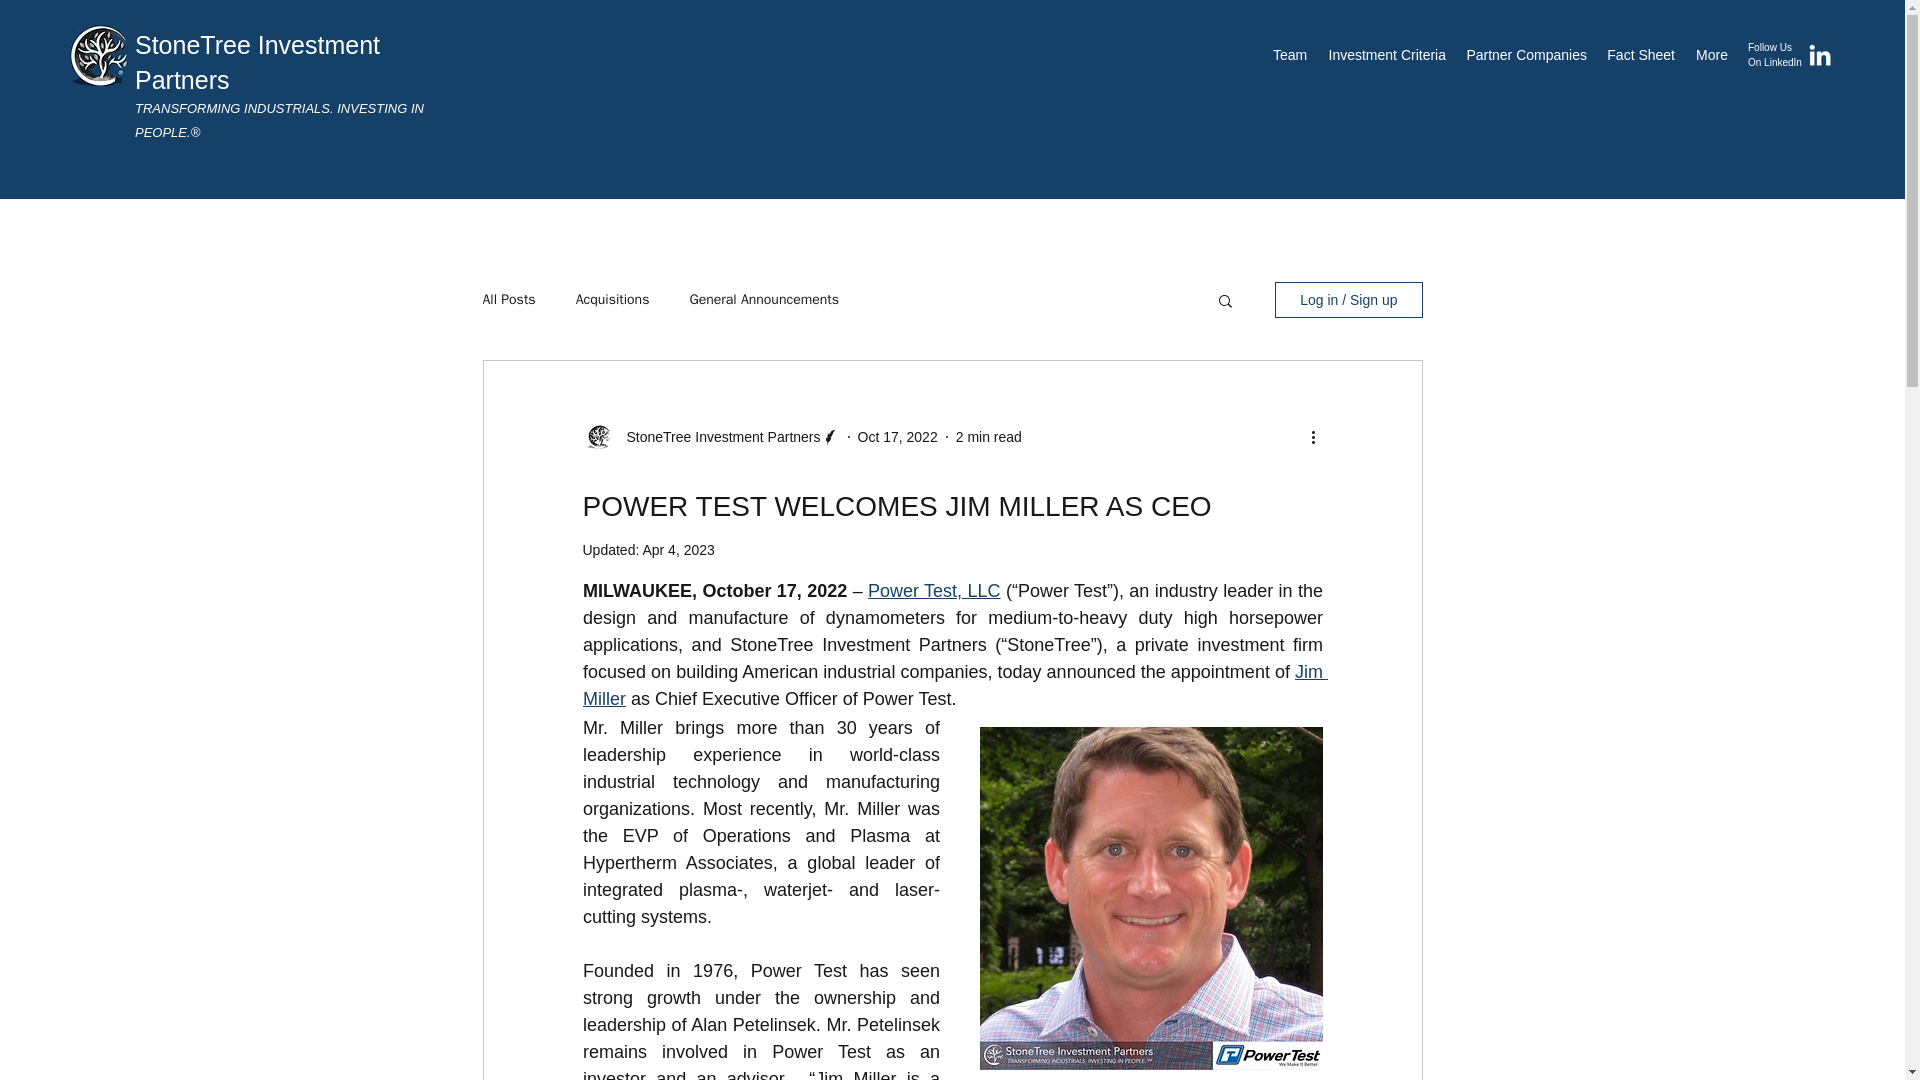 The height and width of the screenshot is (1080, 1920). What do you see at coordinates (1385, 54) in the screenshot?
I see `Investment Criteria` at bounding box center [1385, 54].